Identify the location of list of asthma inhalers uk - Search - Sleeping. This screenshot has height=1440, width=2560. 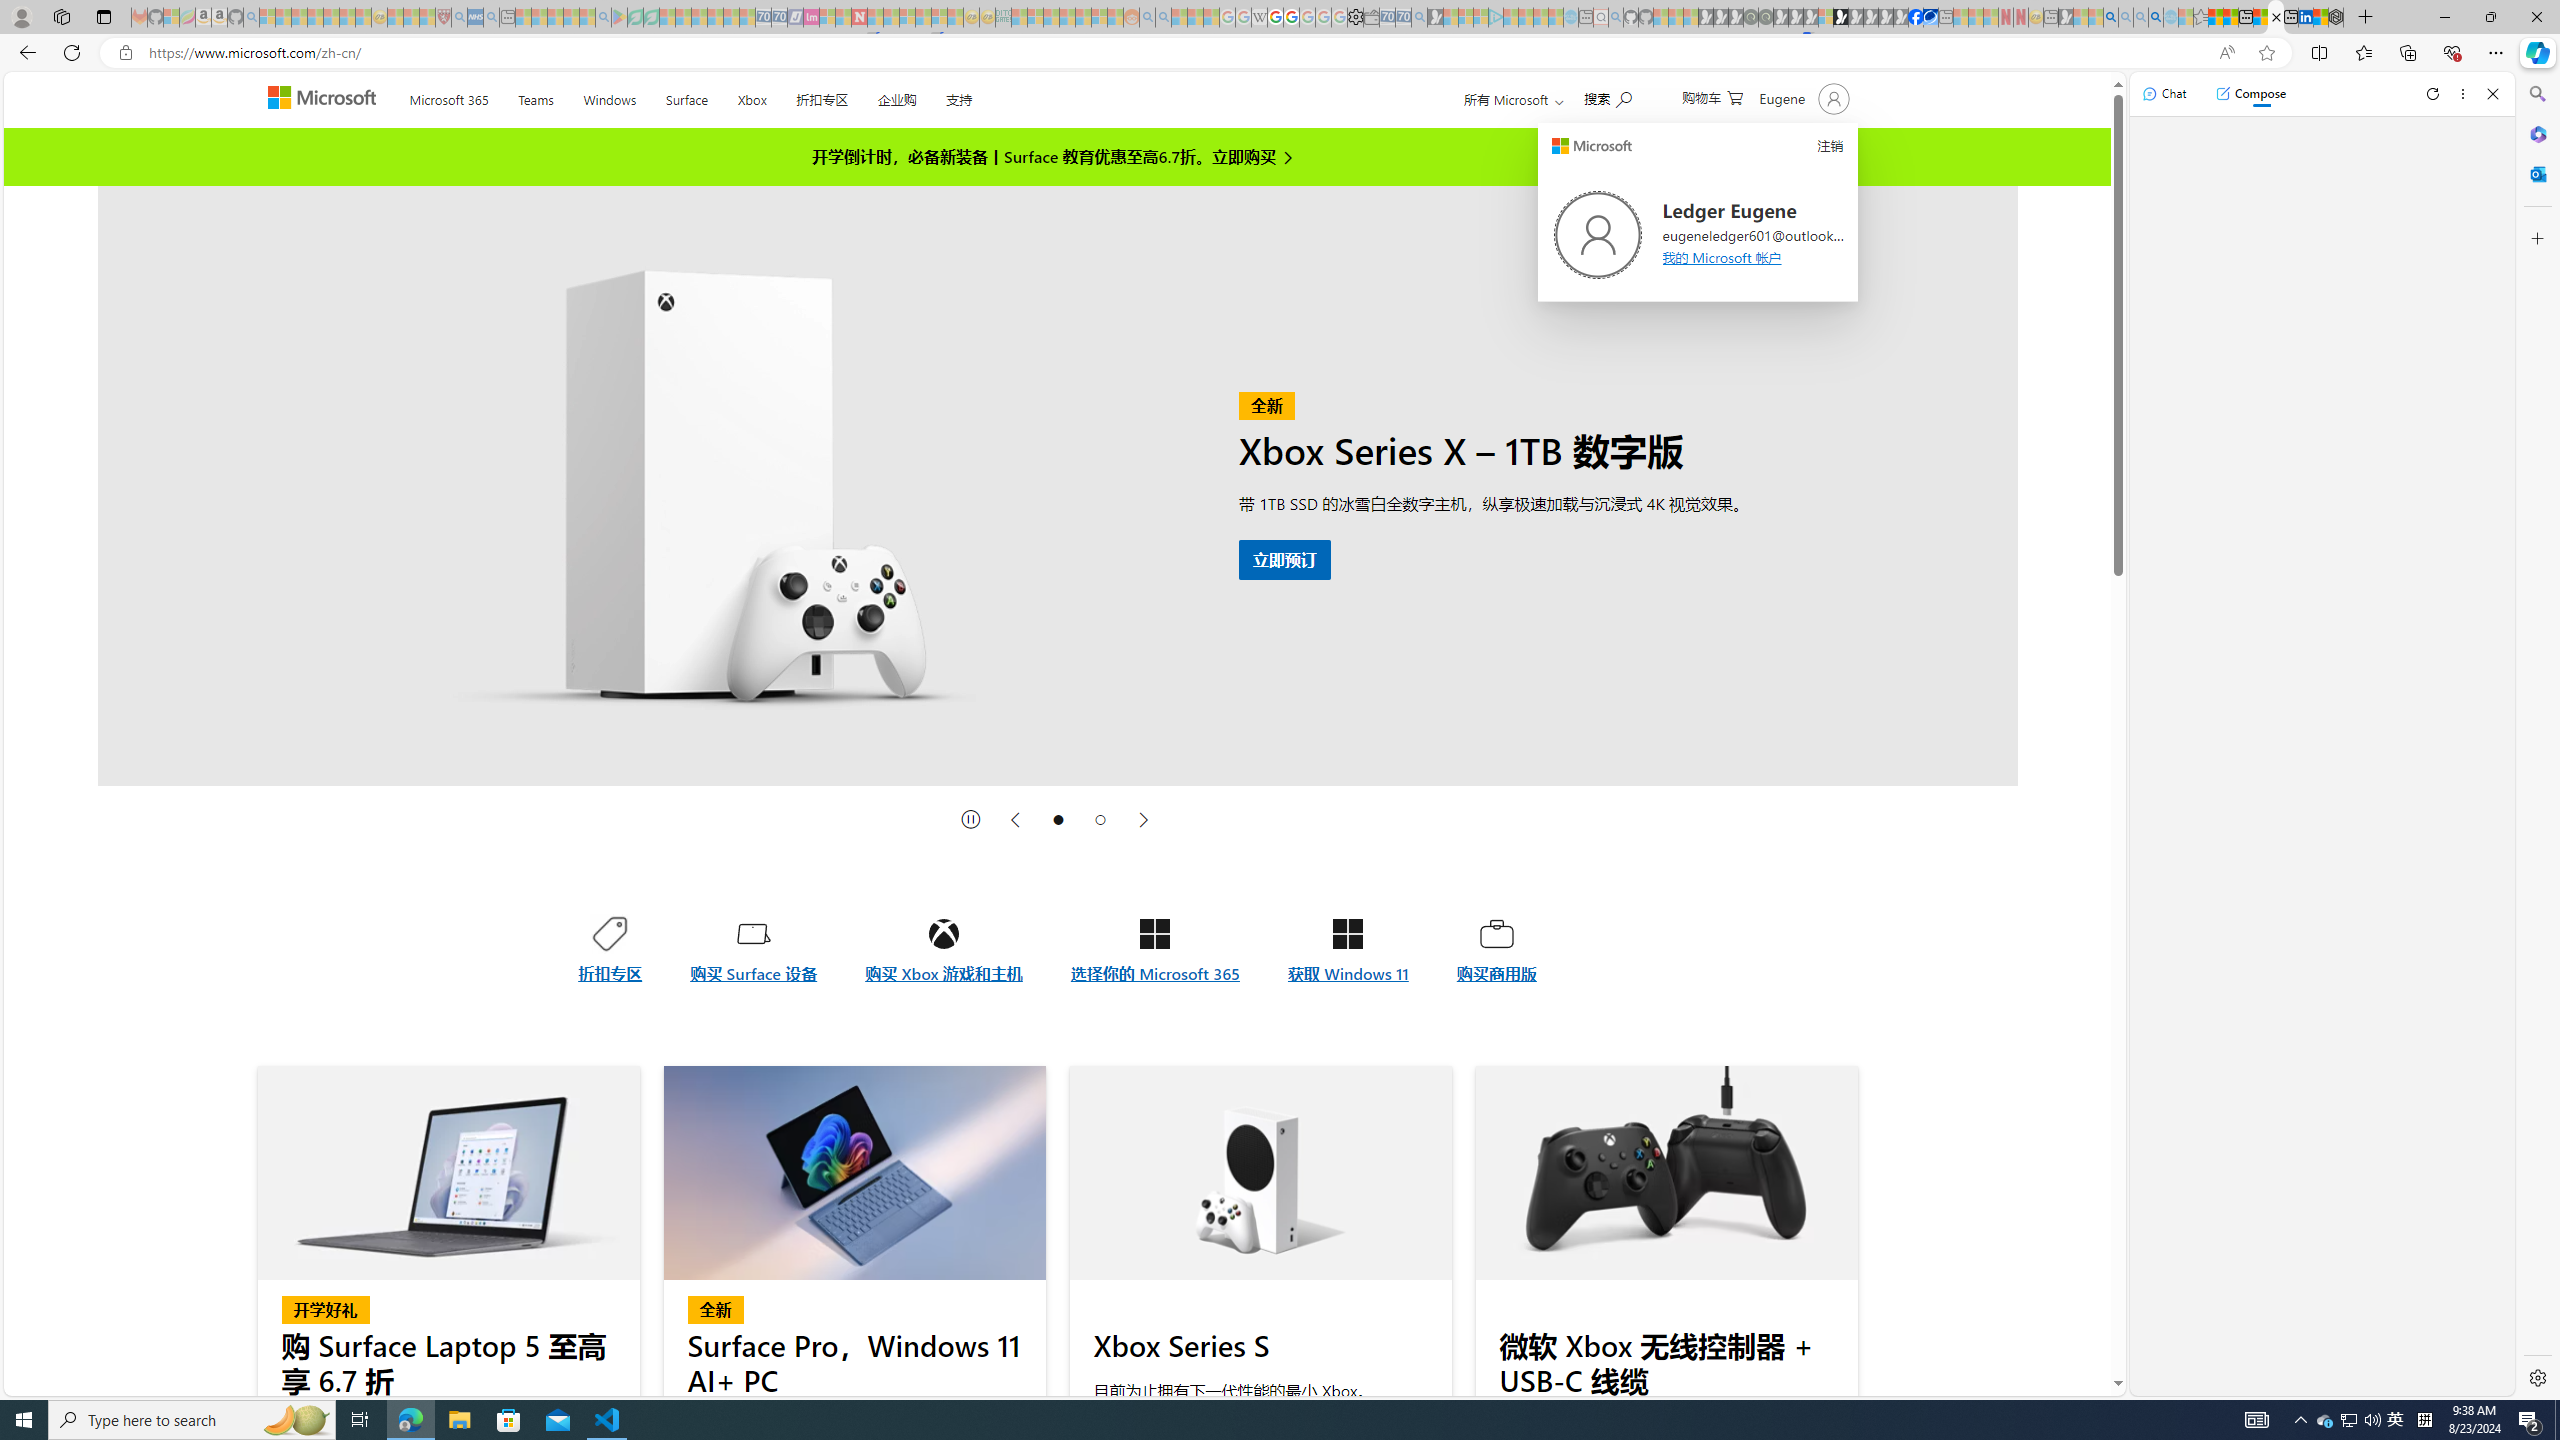
(459, 17).